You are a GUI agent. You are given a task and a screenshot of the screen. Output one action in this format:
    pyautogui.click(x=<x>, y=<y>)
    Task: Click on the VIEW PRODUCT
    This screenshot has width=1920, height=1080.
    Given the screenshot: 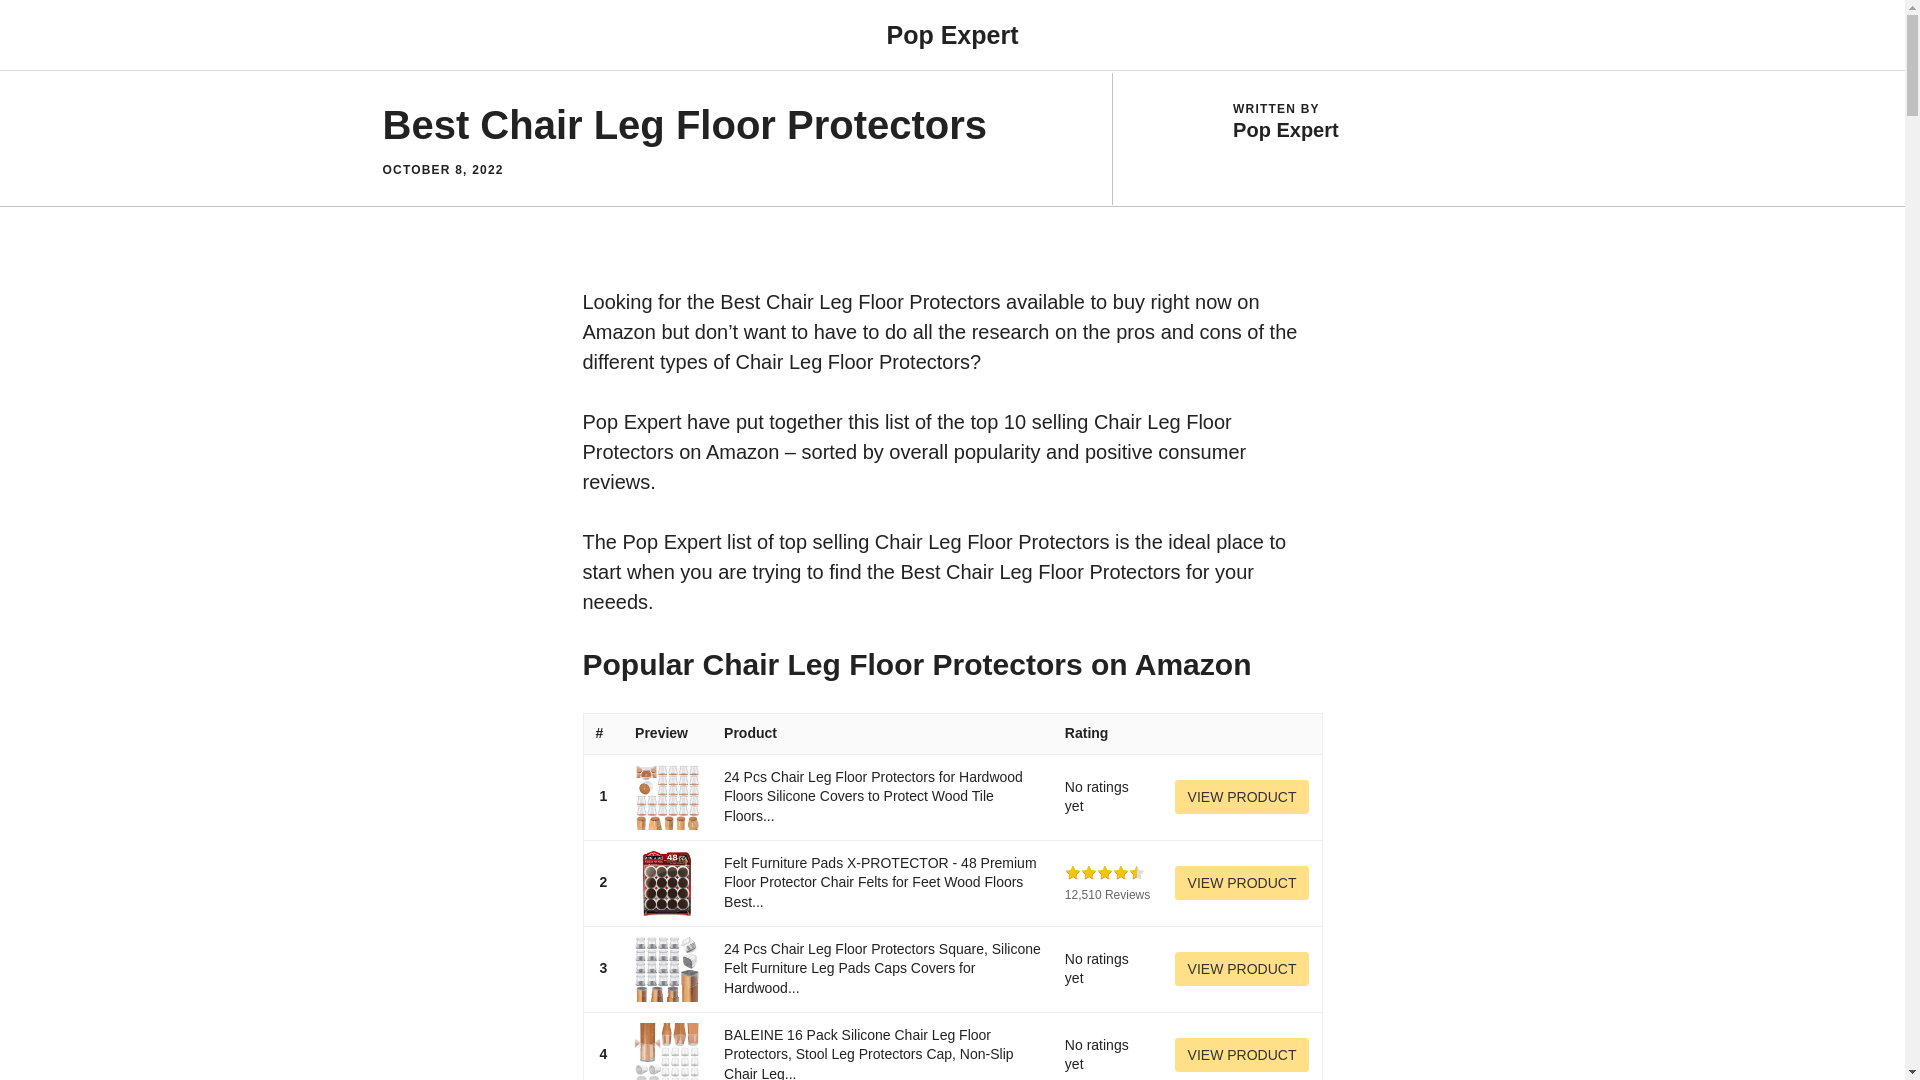 What is the action you would take?
    pyautogui.click(x=1242, y=968)
    